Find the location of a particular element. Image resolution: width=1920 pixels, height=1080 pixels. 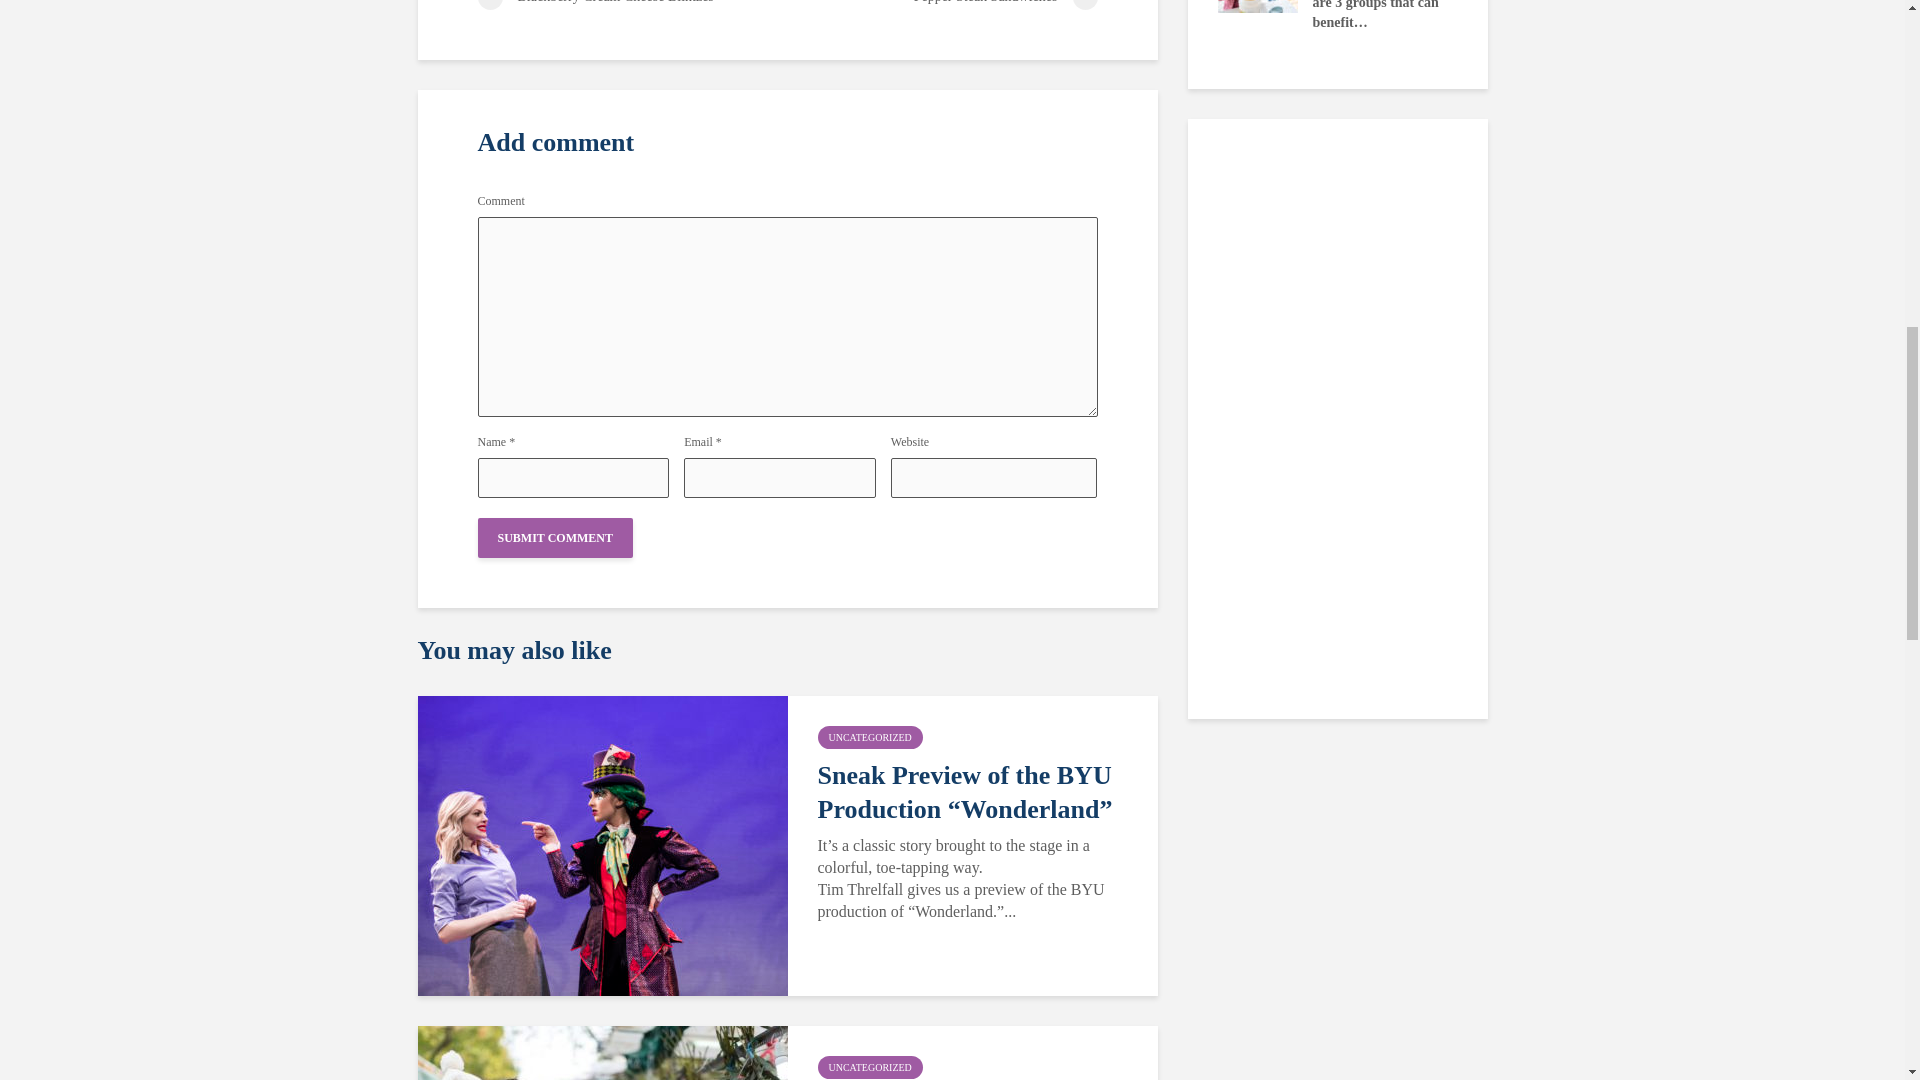

Submit Comment is located at coordinates (556, 538).